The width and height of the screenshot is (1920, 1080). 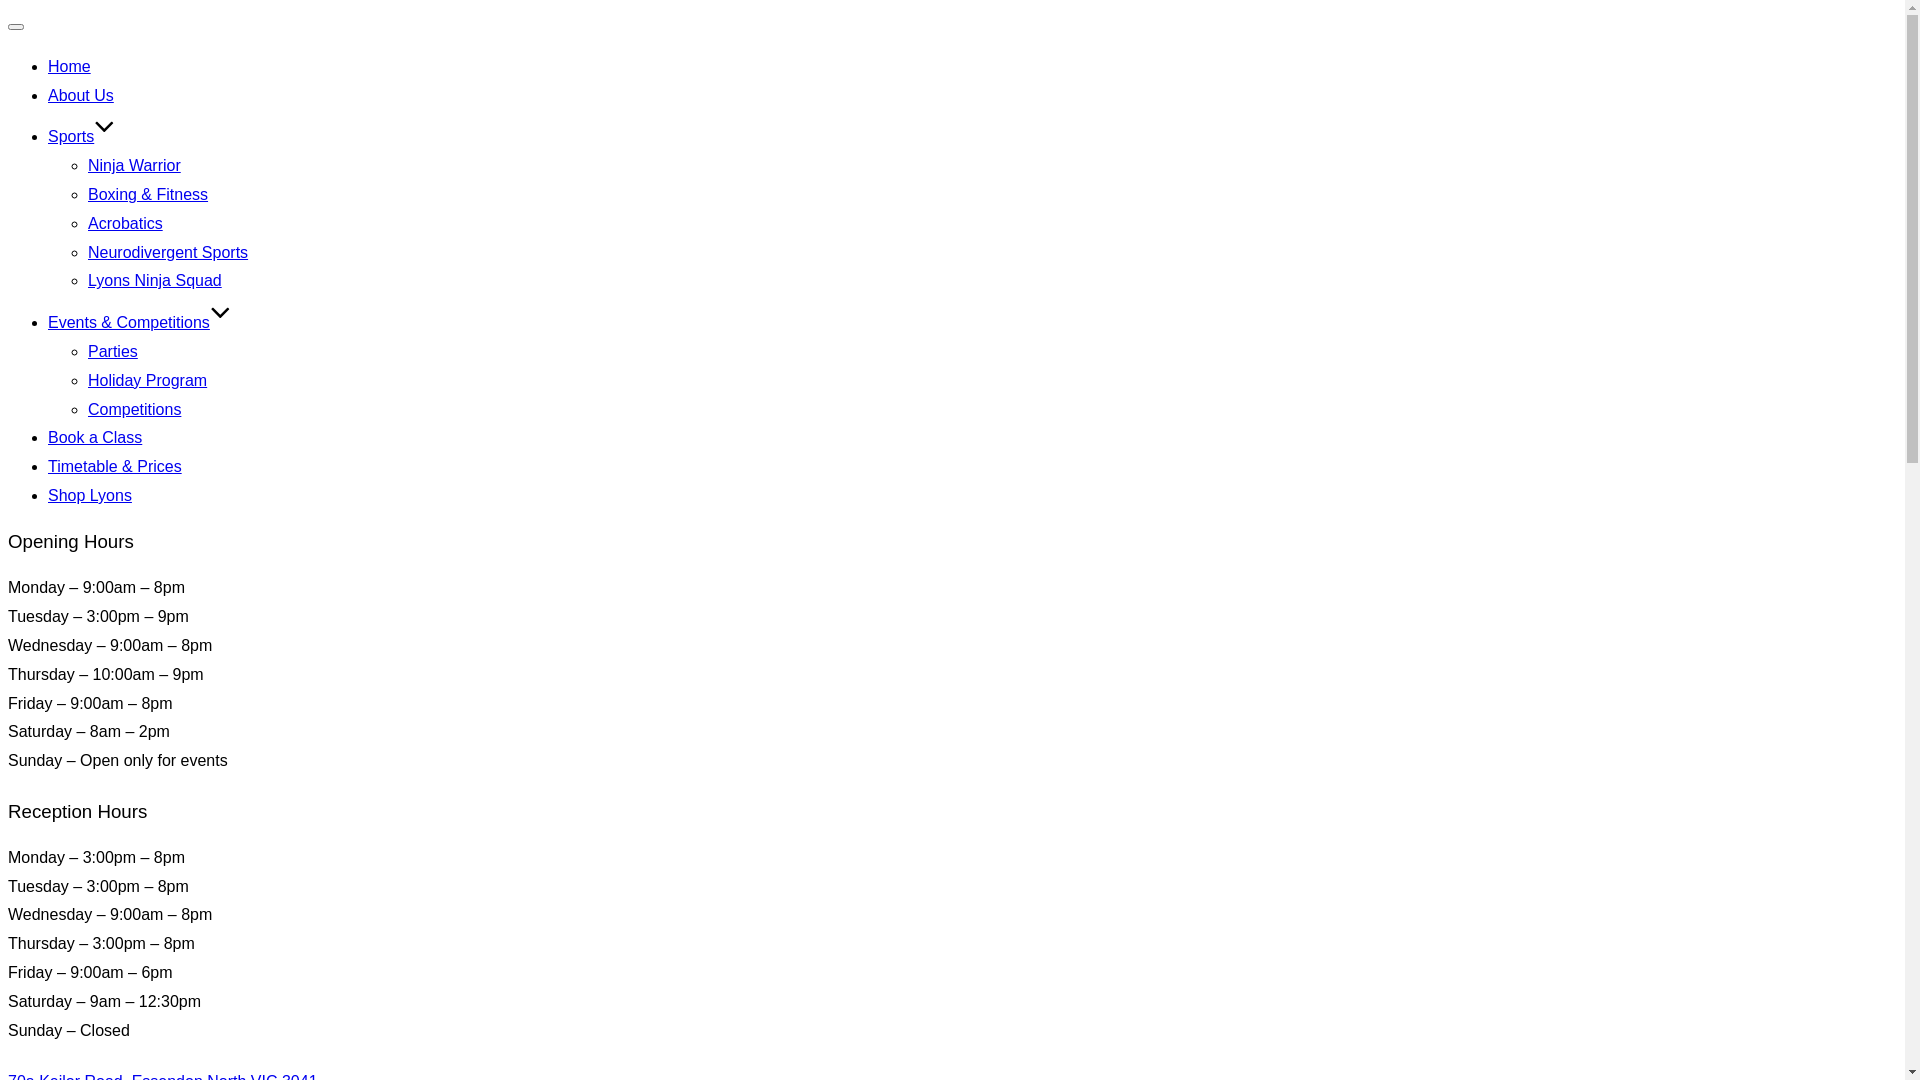 What do you see at coordinates (134, 166) in the screenshot?
I see `Ninja Warrior` at bounding box center [134, 166].